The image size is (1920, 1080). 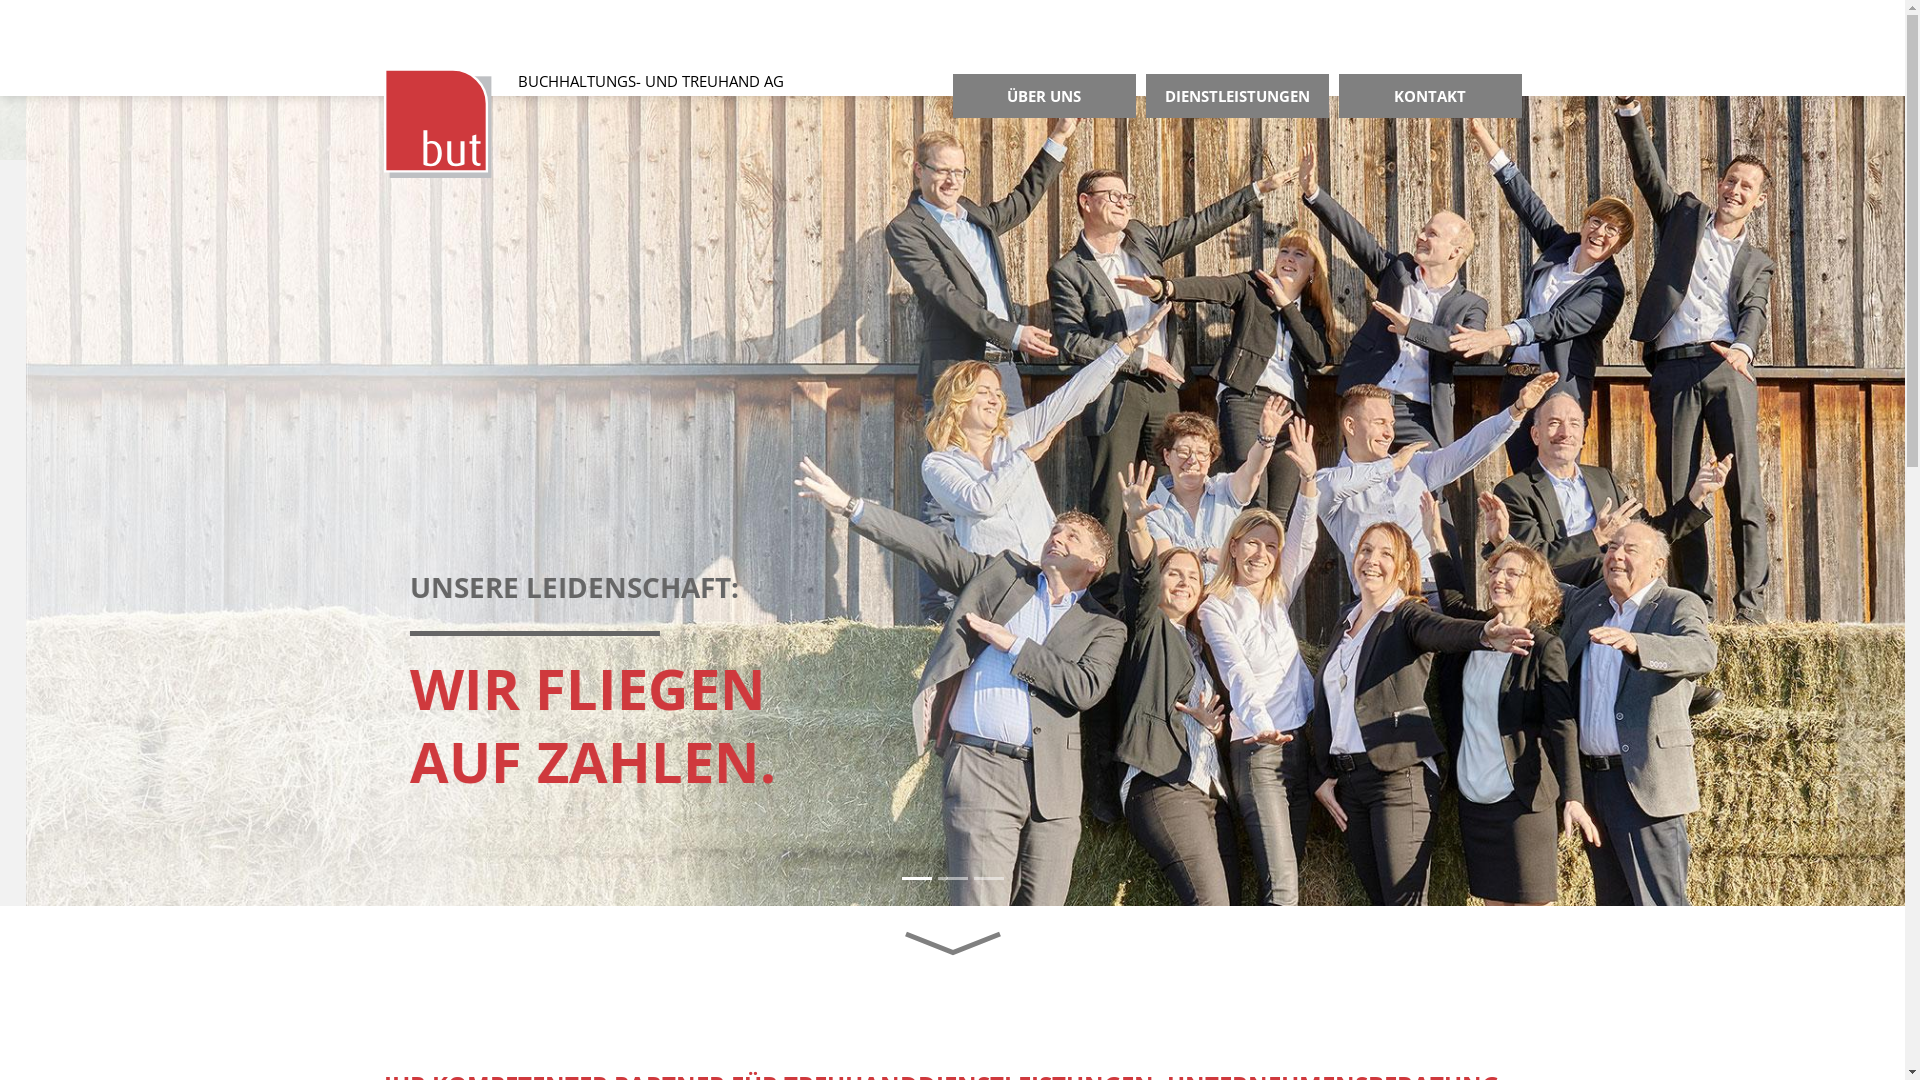 I want to click on KONTAKT, so click(x=1430, y=96).